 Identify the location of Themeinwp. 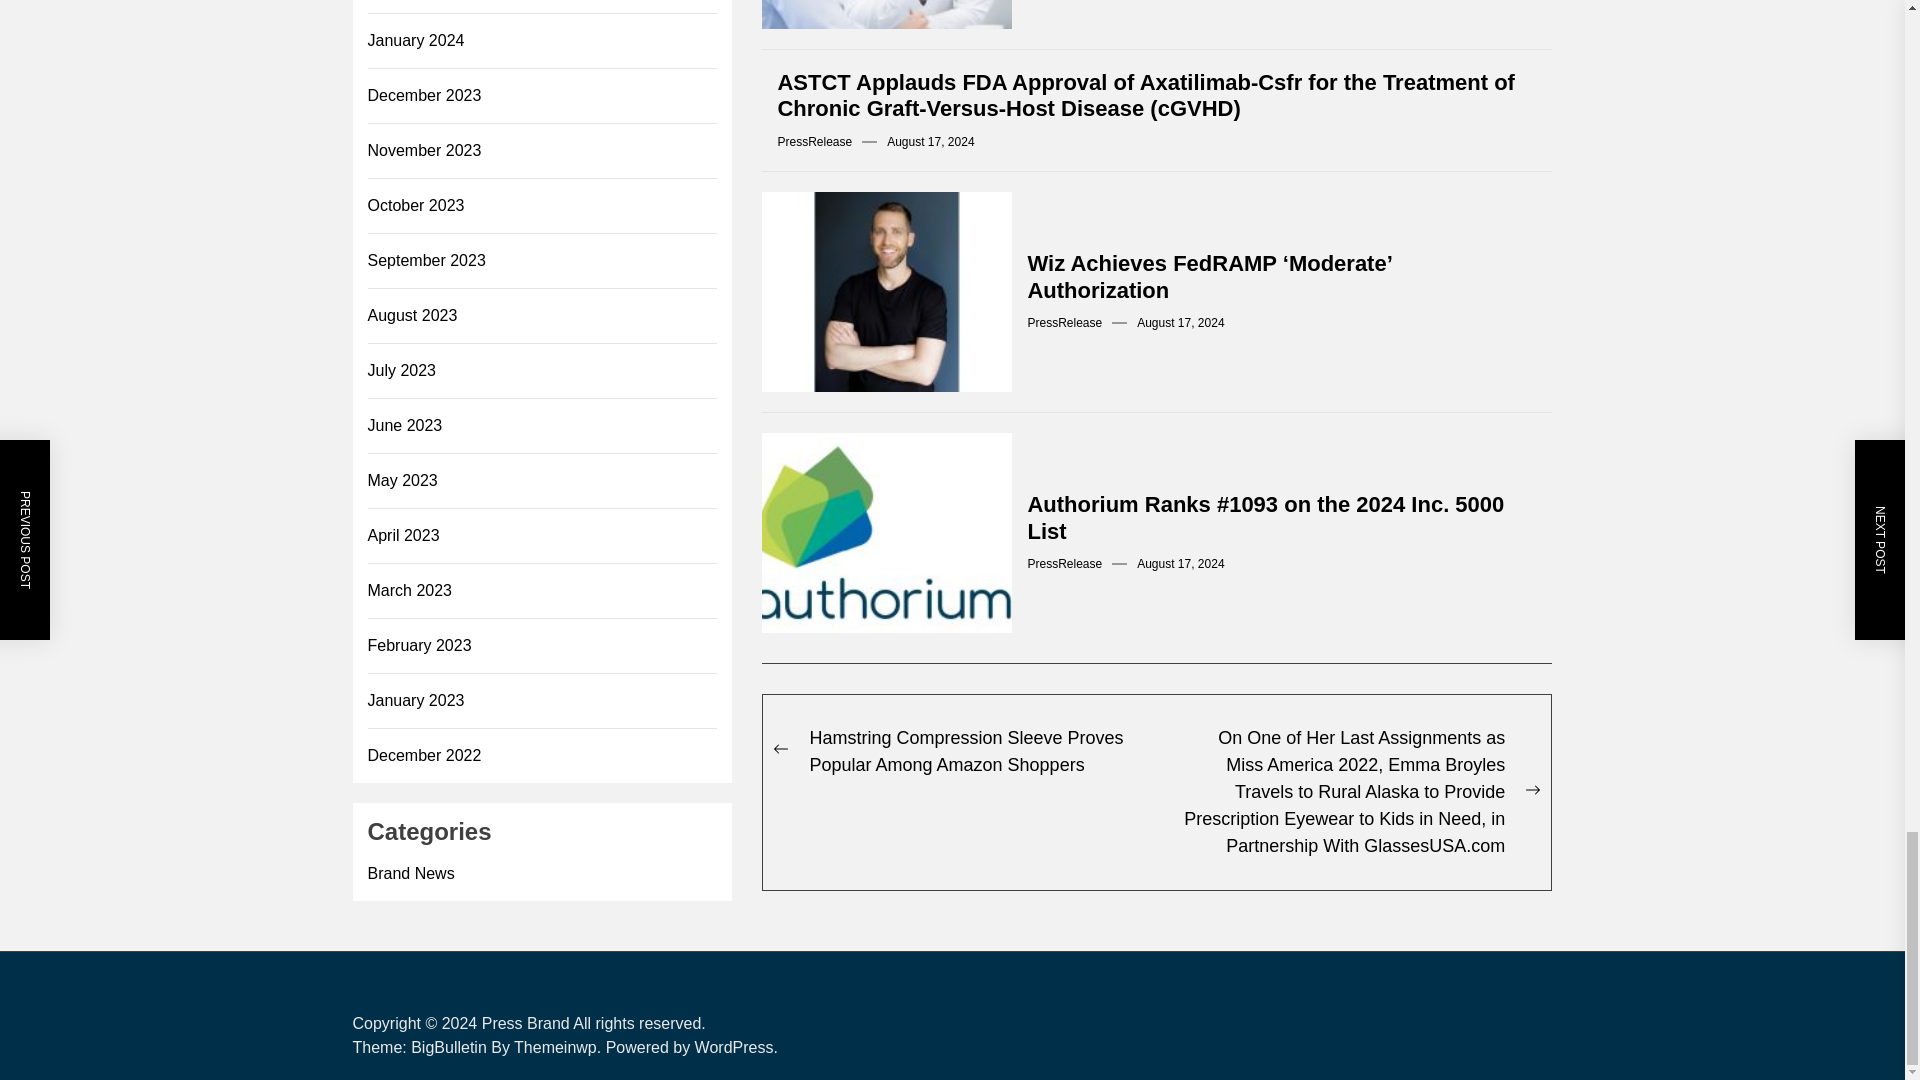
(560, 1047).